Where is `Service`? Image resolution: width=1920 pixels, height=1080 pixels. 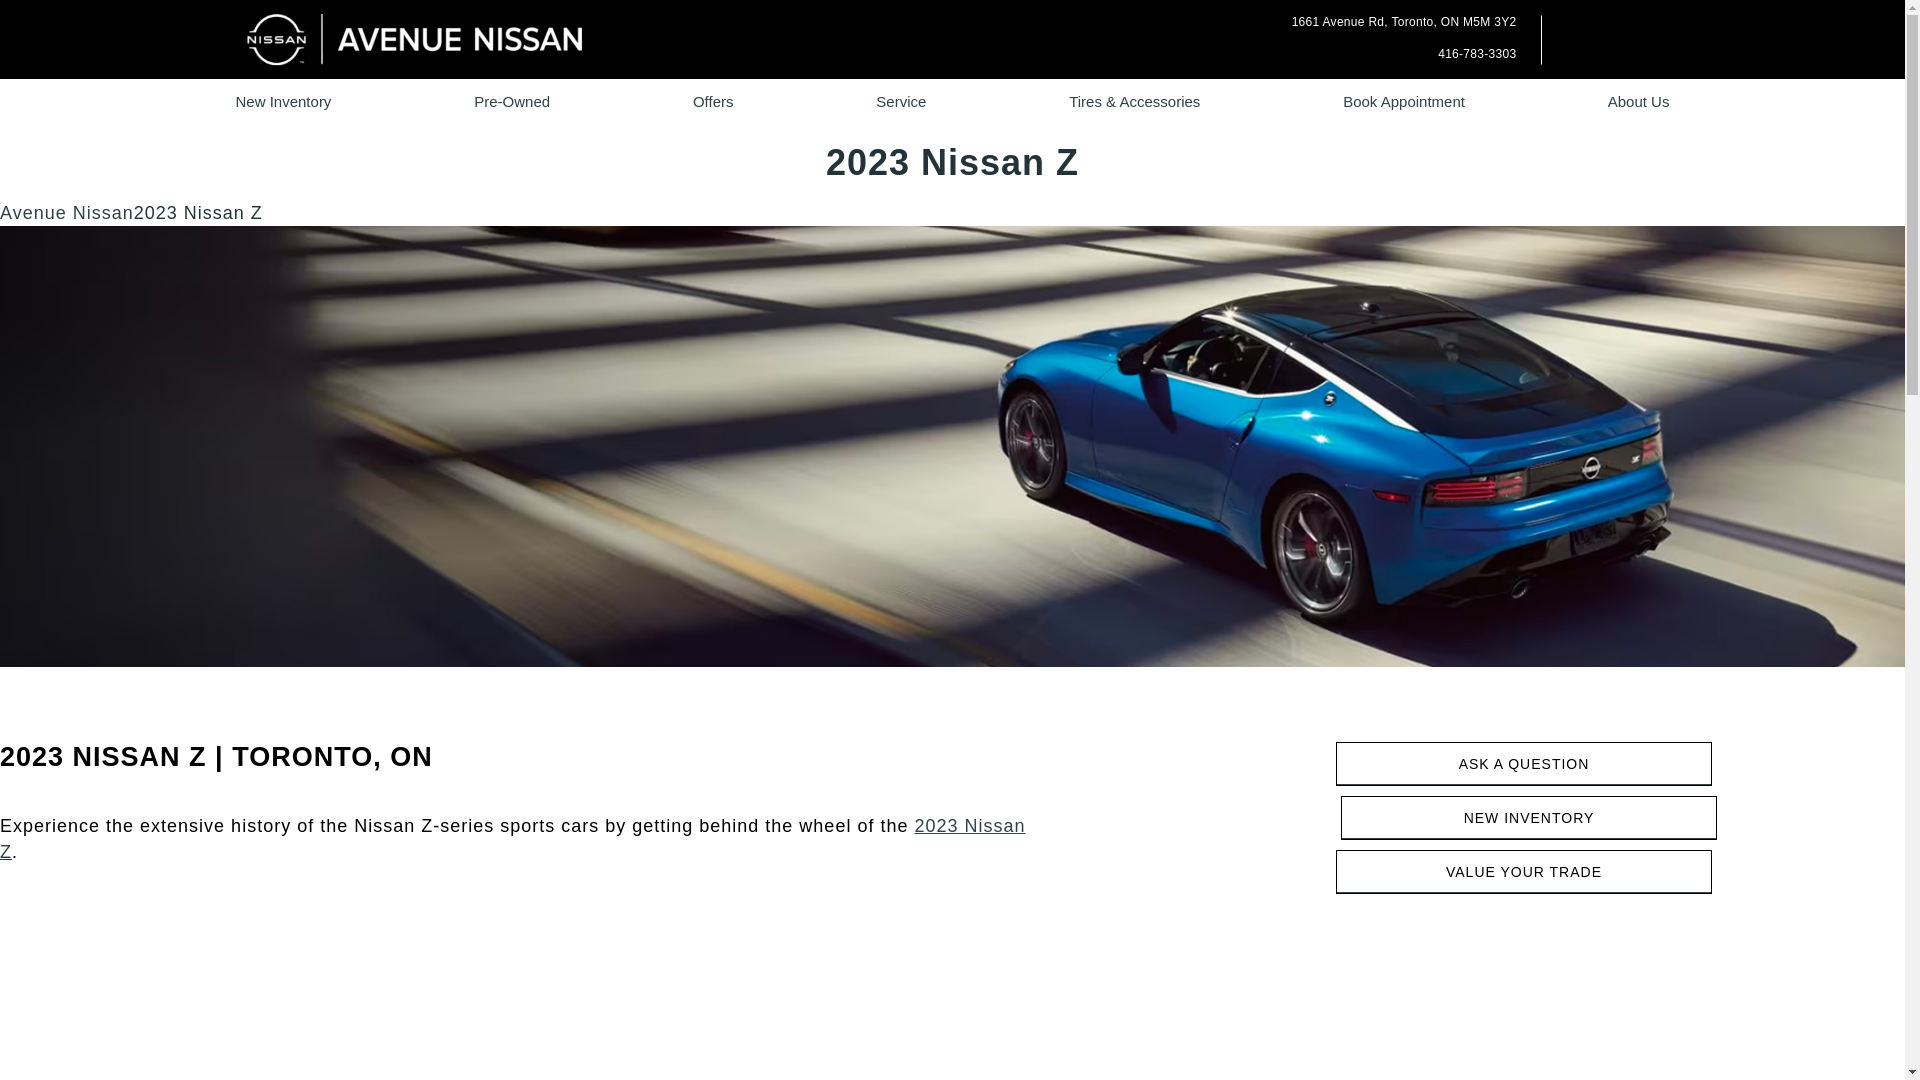
Service is located at coordinates (67, 212).